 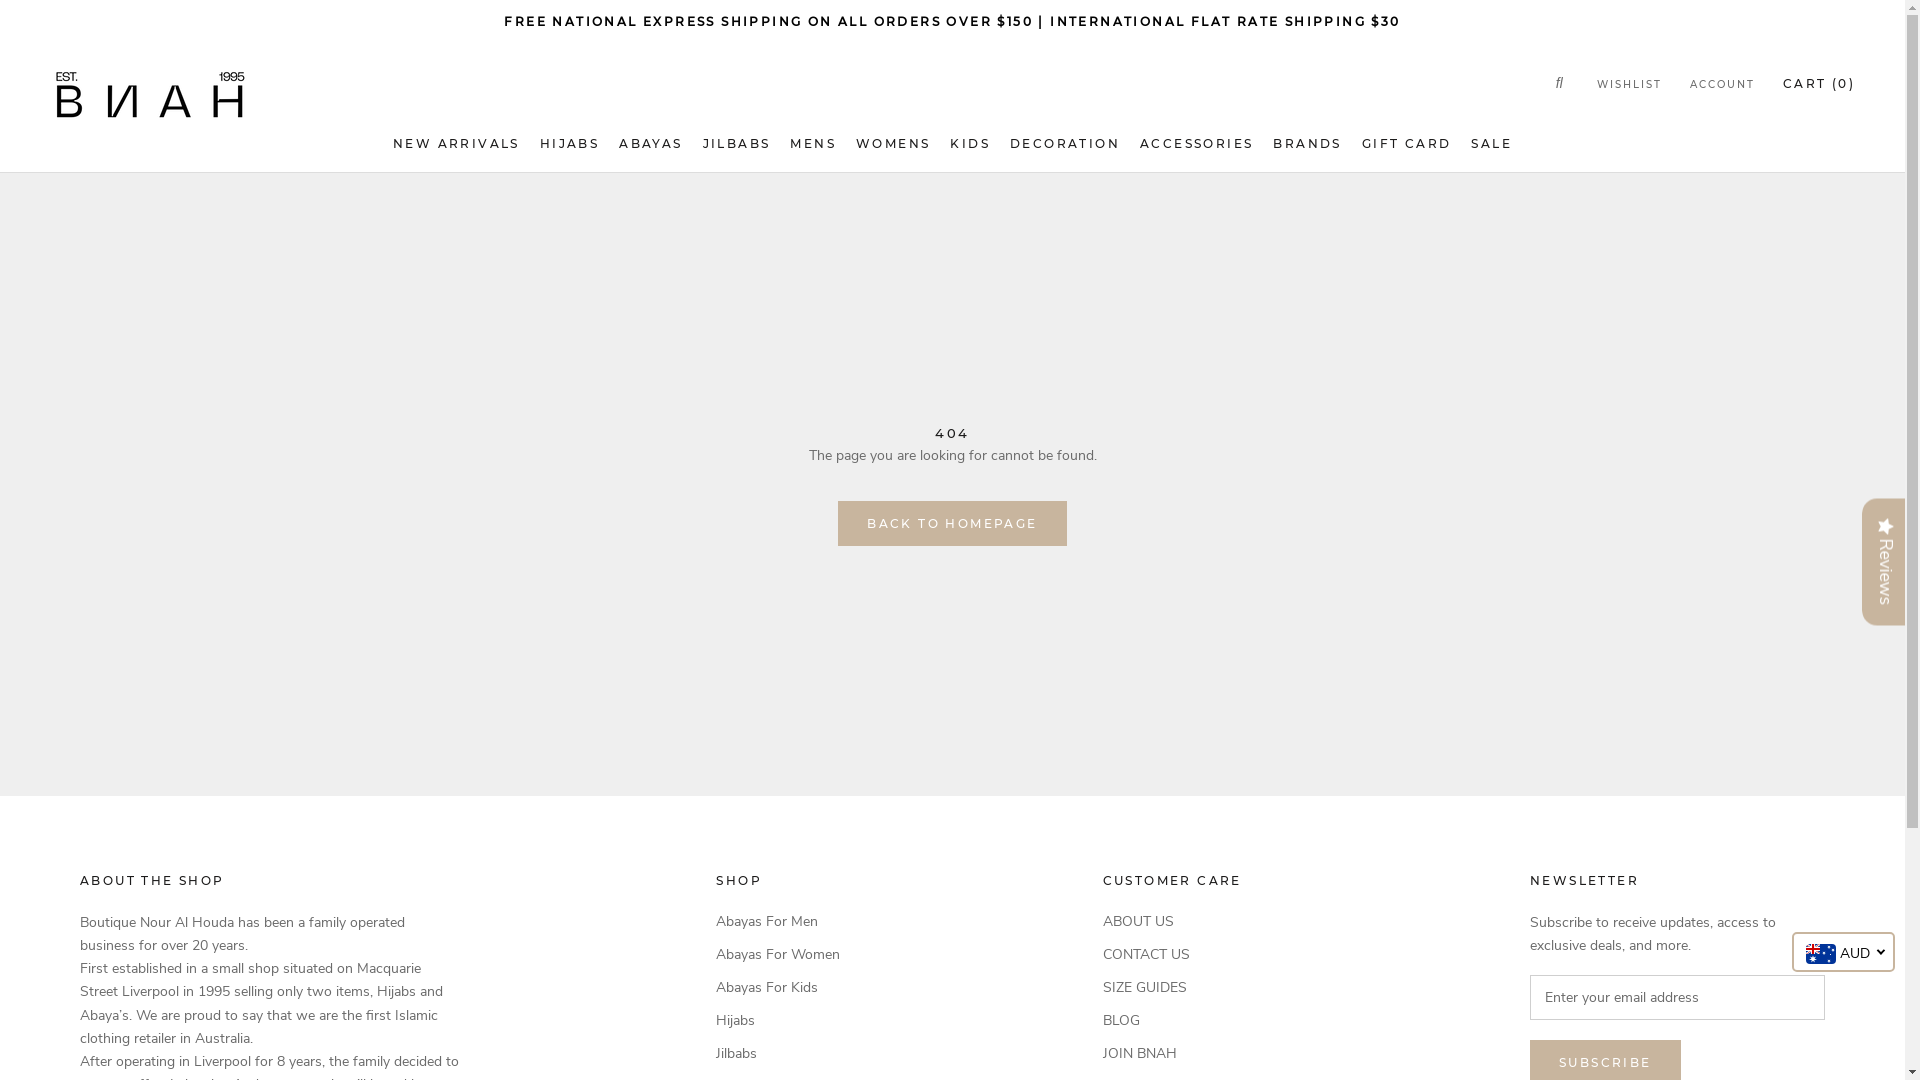 What do you see at coordinates (781, 1054) in the screenshot?
I see `Jilbabs` at bounding box center [781, 1054].